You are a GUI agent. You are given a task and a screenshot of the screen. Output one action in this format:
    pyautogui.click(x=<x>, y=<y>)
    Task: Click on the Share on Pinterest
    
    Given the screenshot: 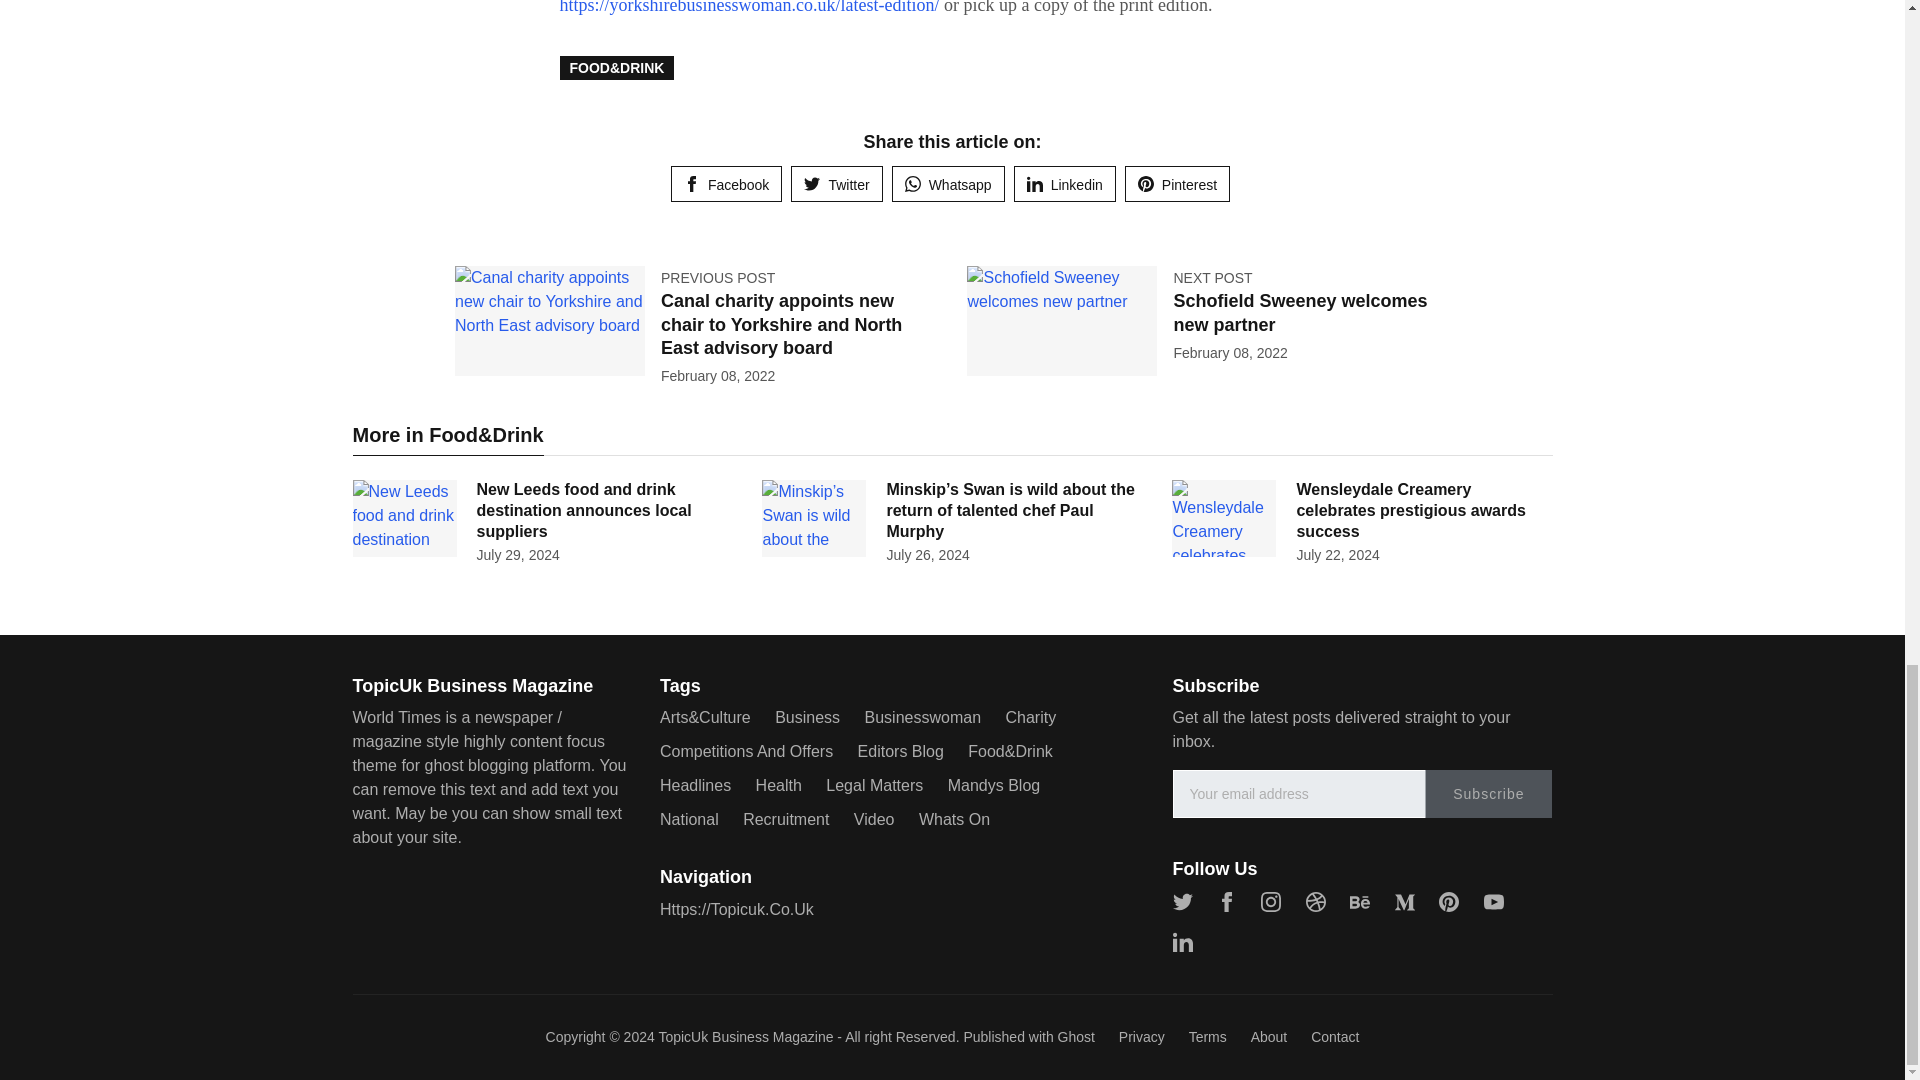 What is the action you would take?
    pyautogui.click(x=1178, y=184)
    